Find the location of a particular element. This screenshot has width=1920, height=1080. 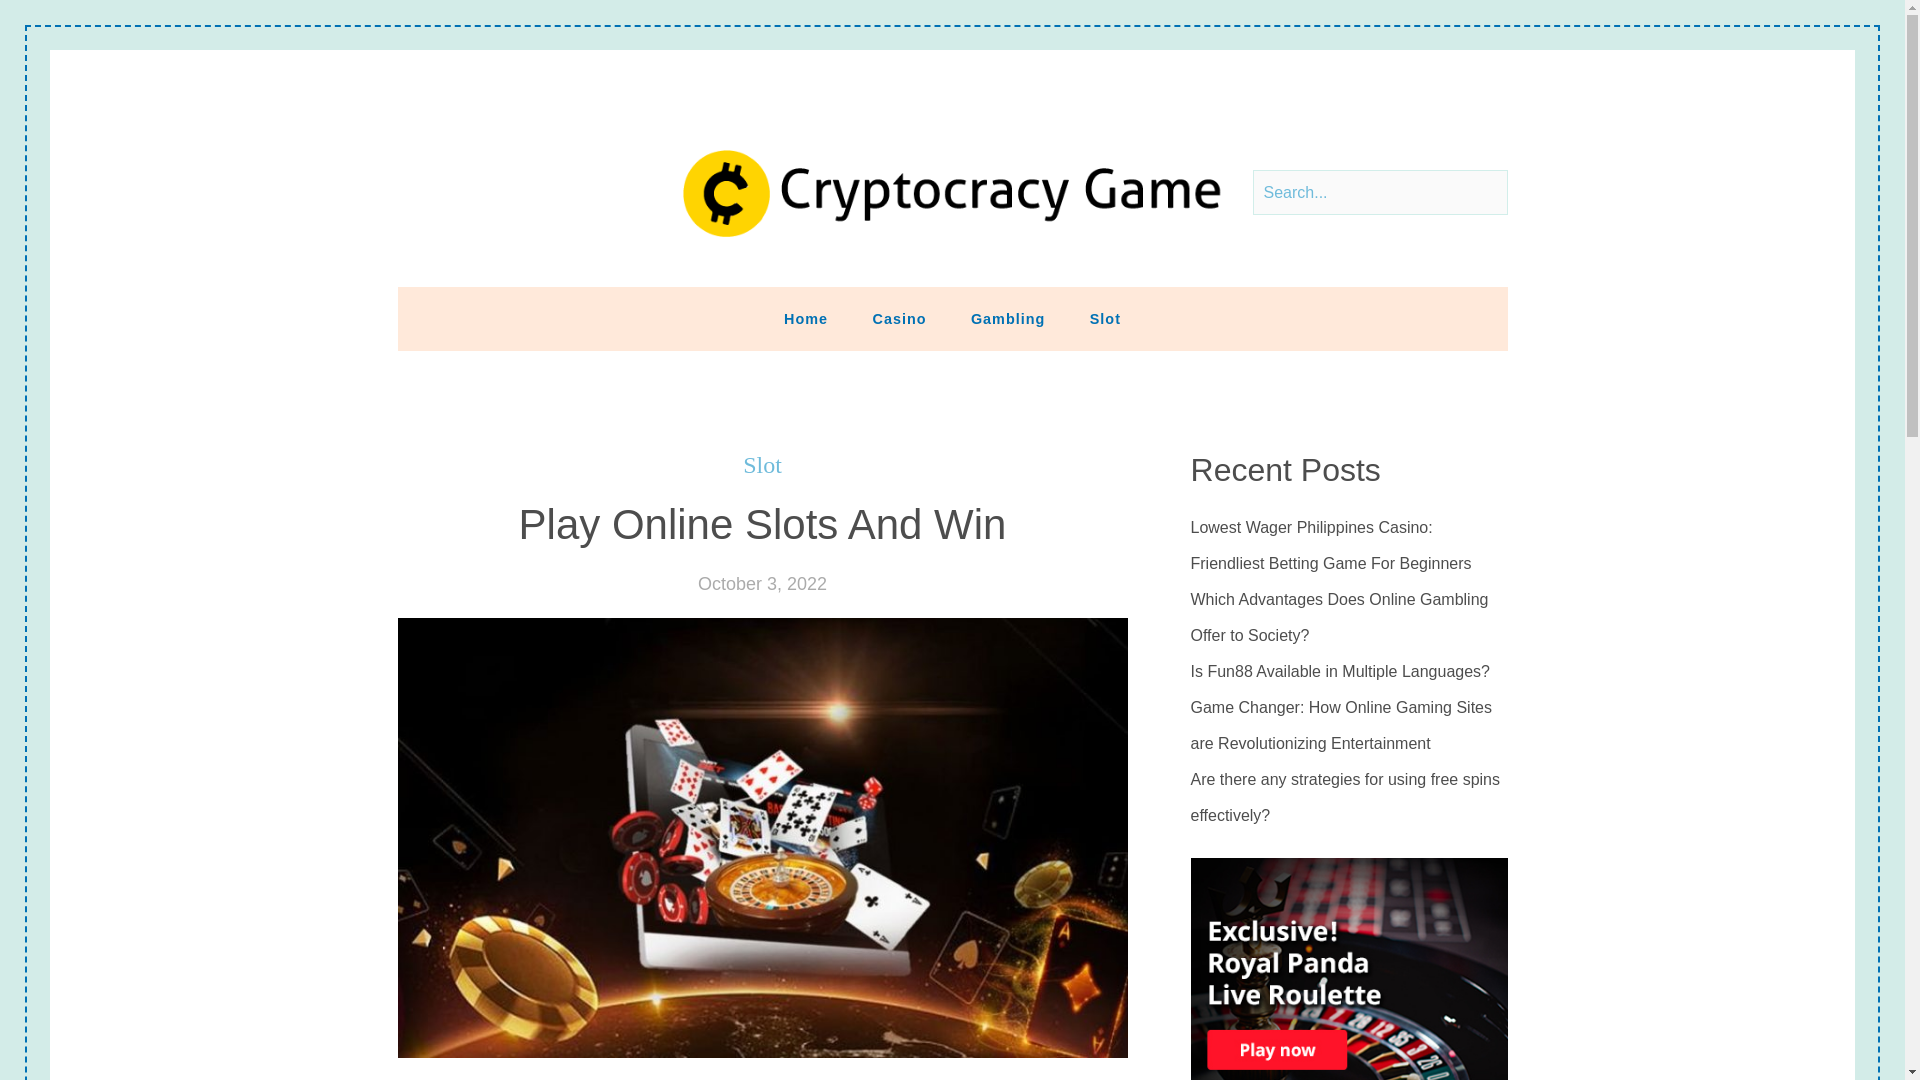

Gambling is located at coordinates (1008, 319).